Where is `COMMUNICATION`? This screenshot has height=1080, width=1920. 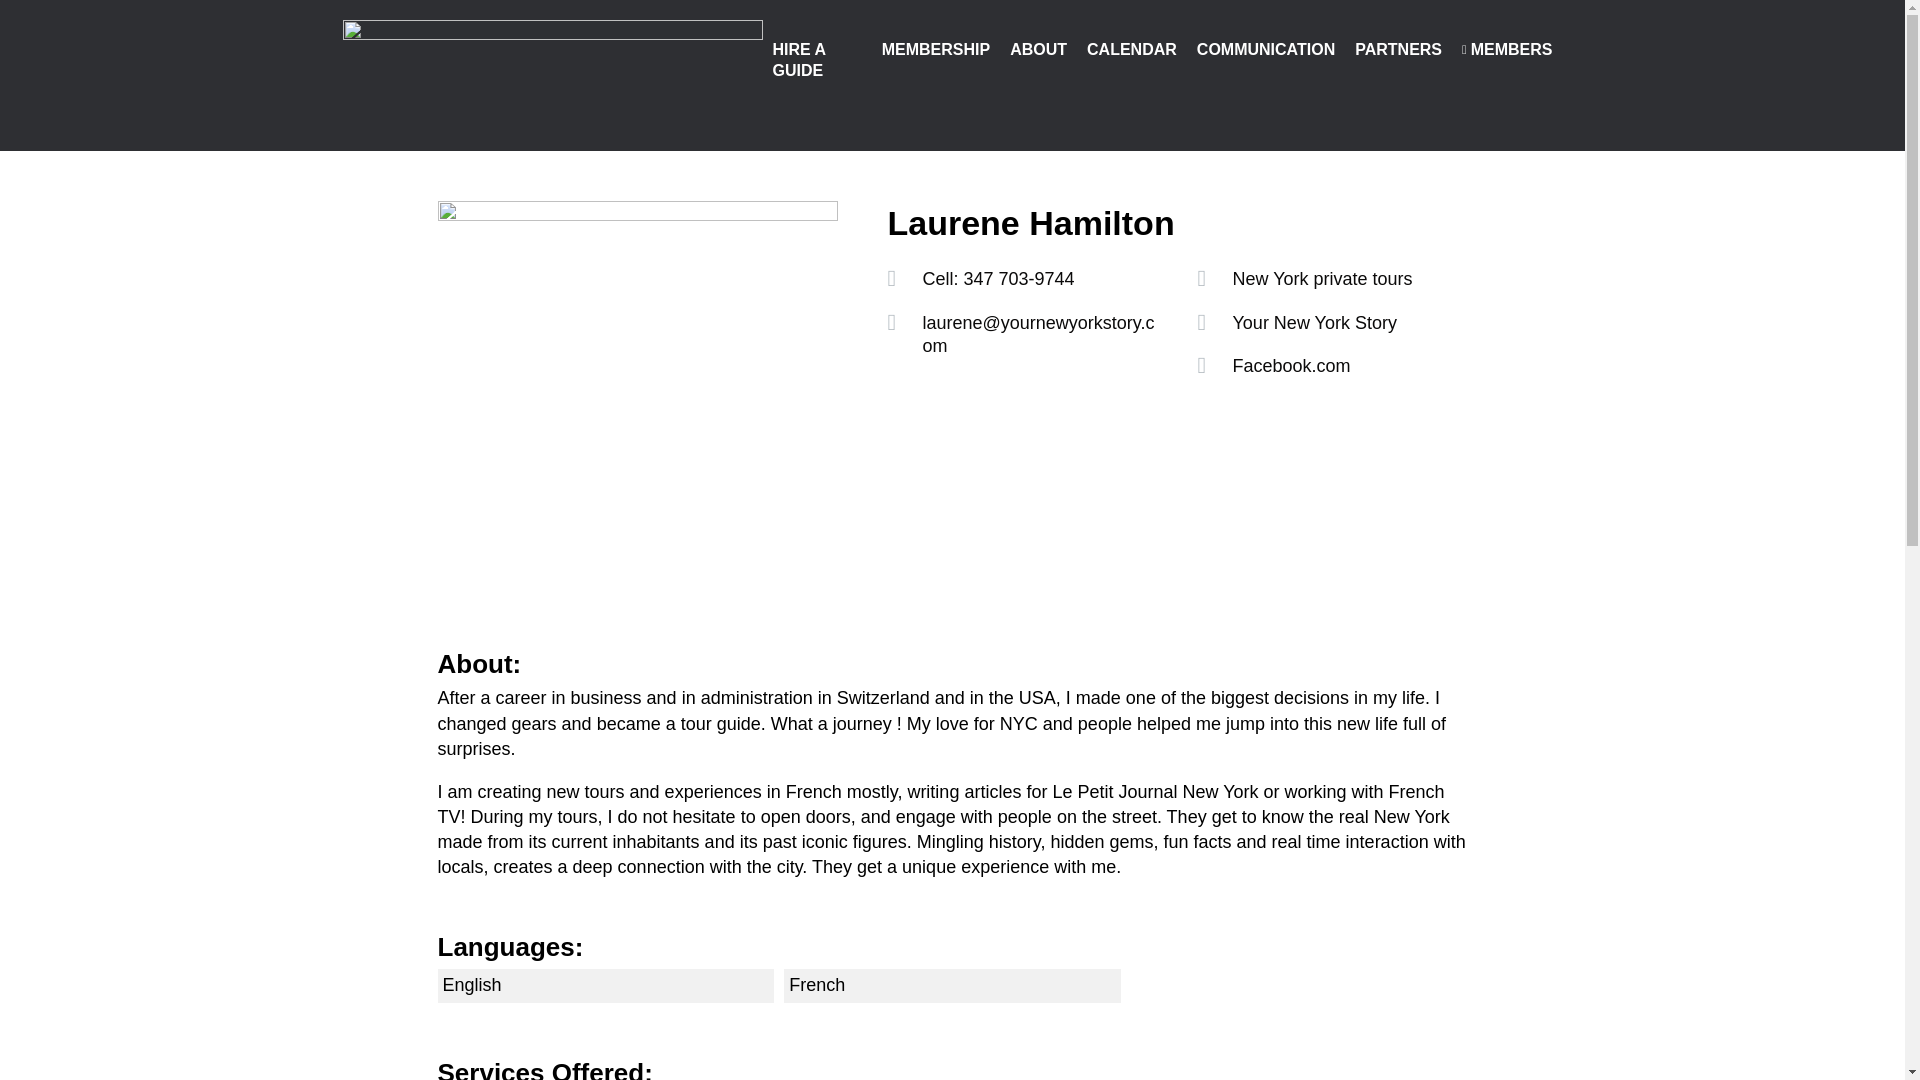 COMMUNICATION is located at coordinates (1265, 50).